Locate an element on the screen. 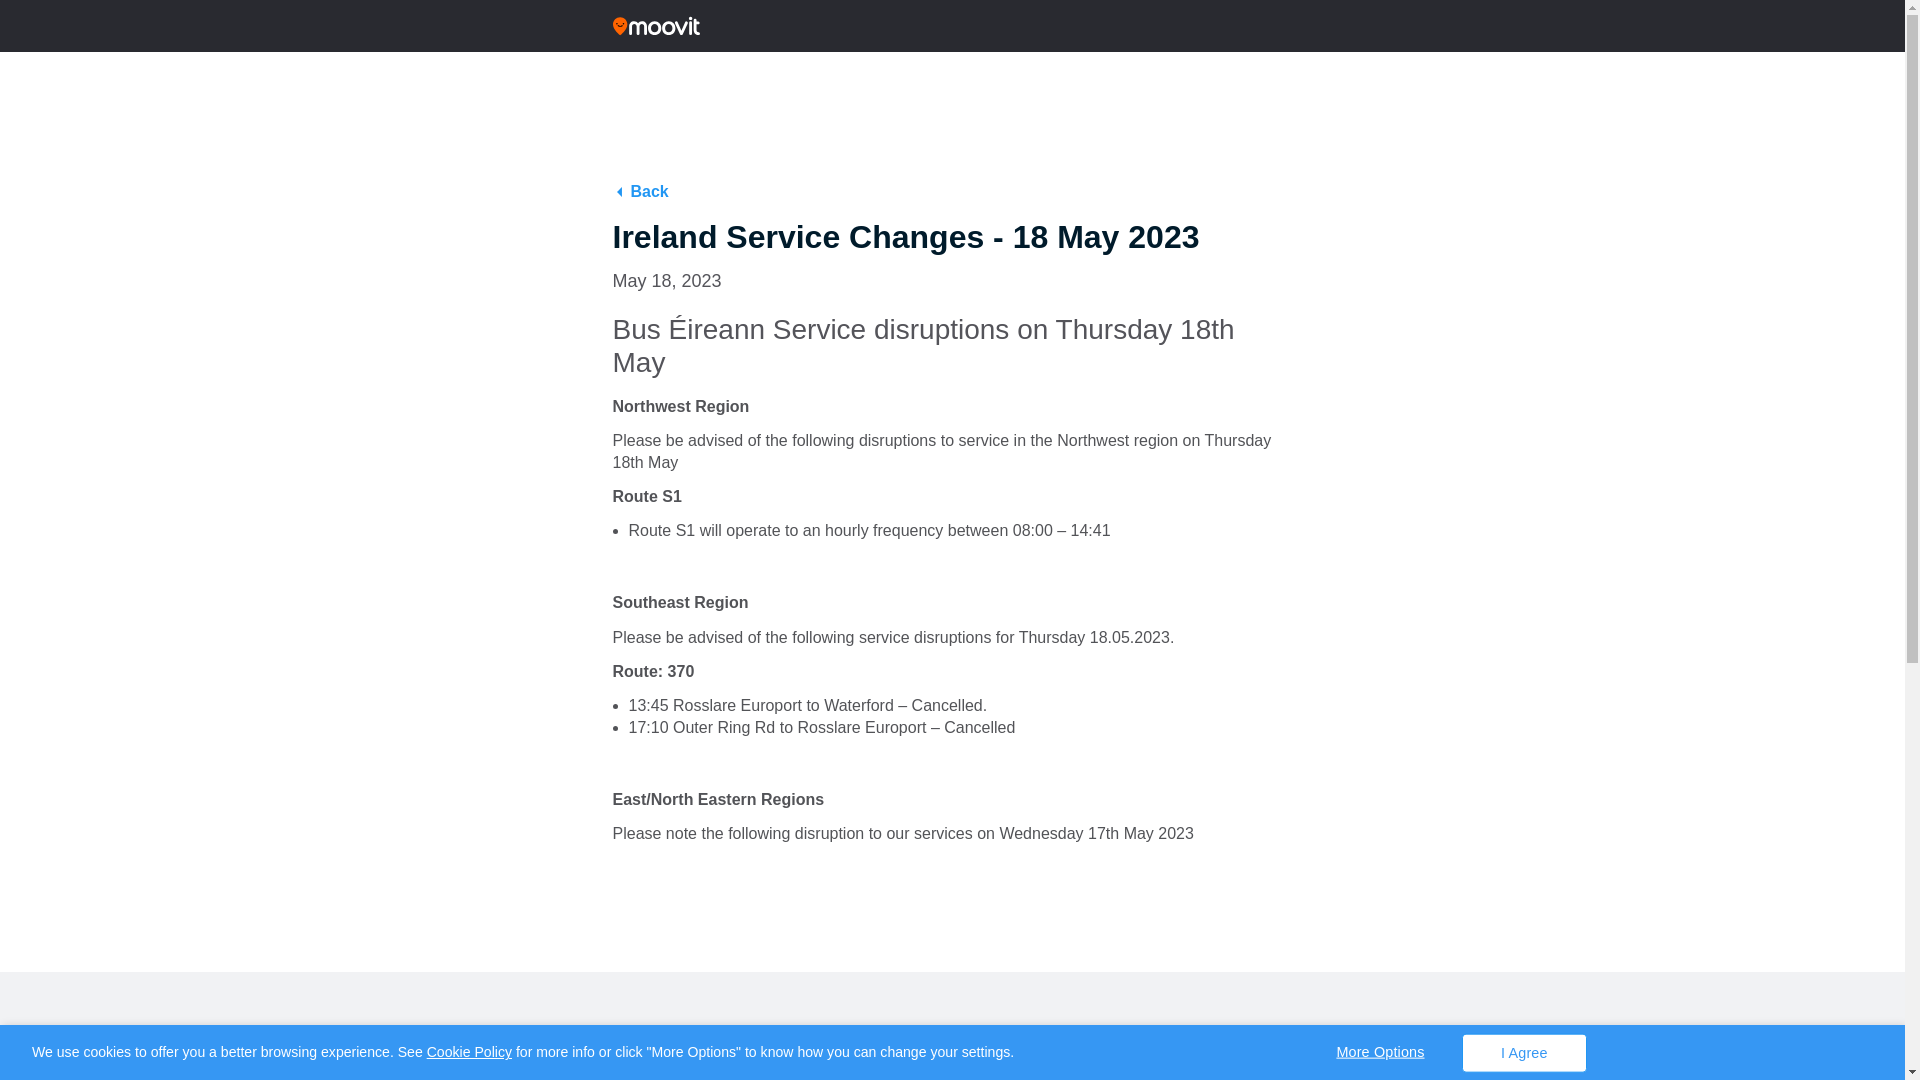 Image resolution: width=1920 pixels, height=1080 pixels. More Options is located at coordinates (1380, 1051).